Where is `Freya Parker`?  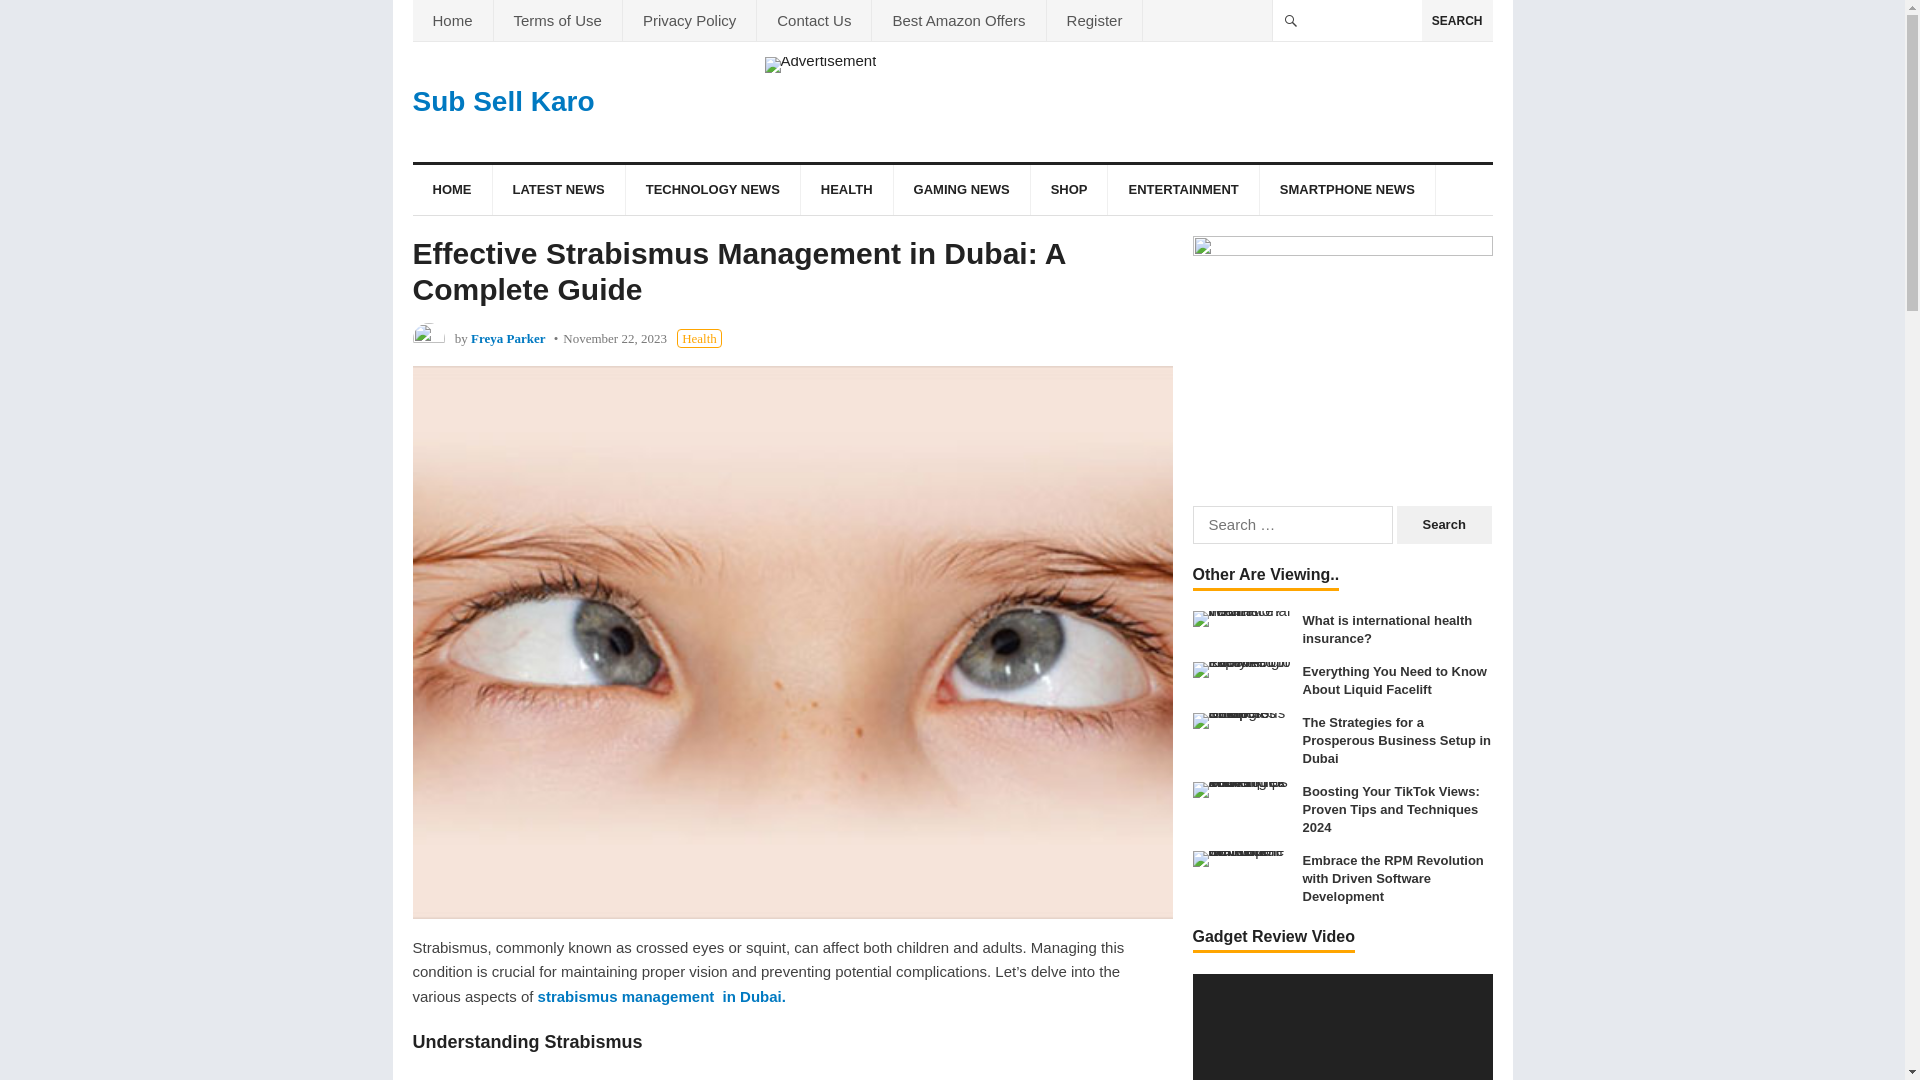 Freya Parker is located at coordinates (508, 338).